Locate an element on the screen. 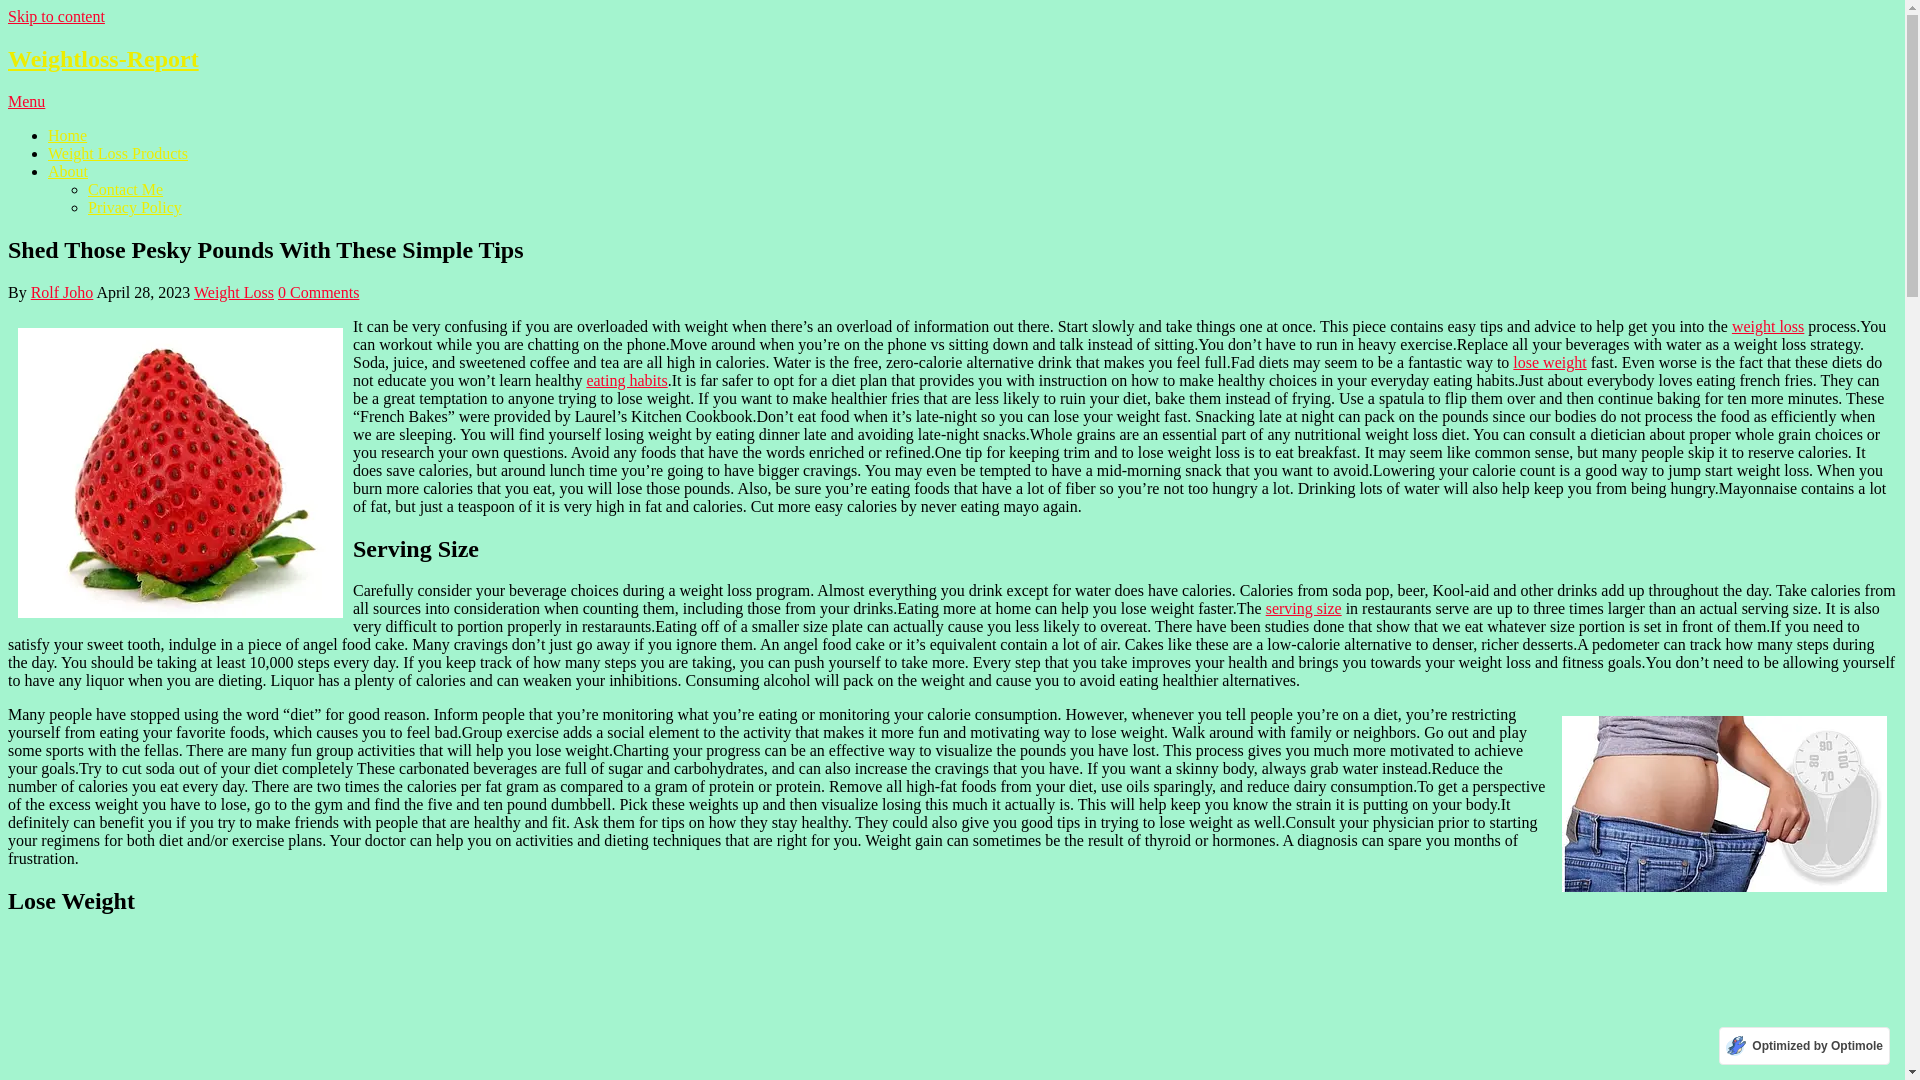  Posts by Rolf Joho is located at coordinates (62, 292).